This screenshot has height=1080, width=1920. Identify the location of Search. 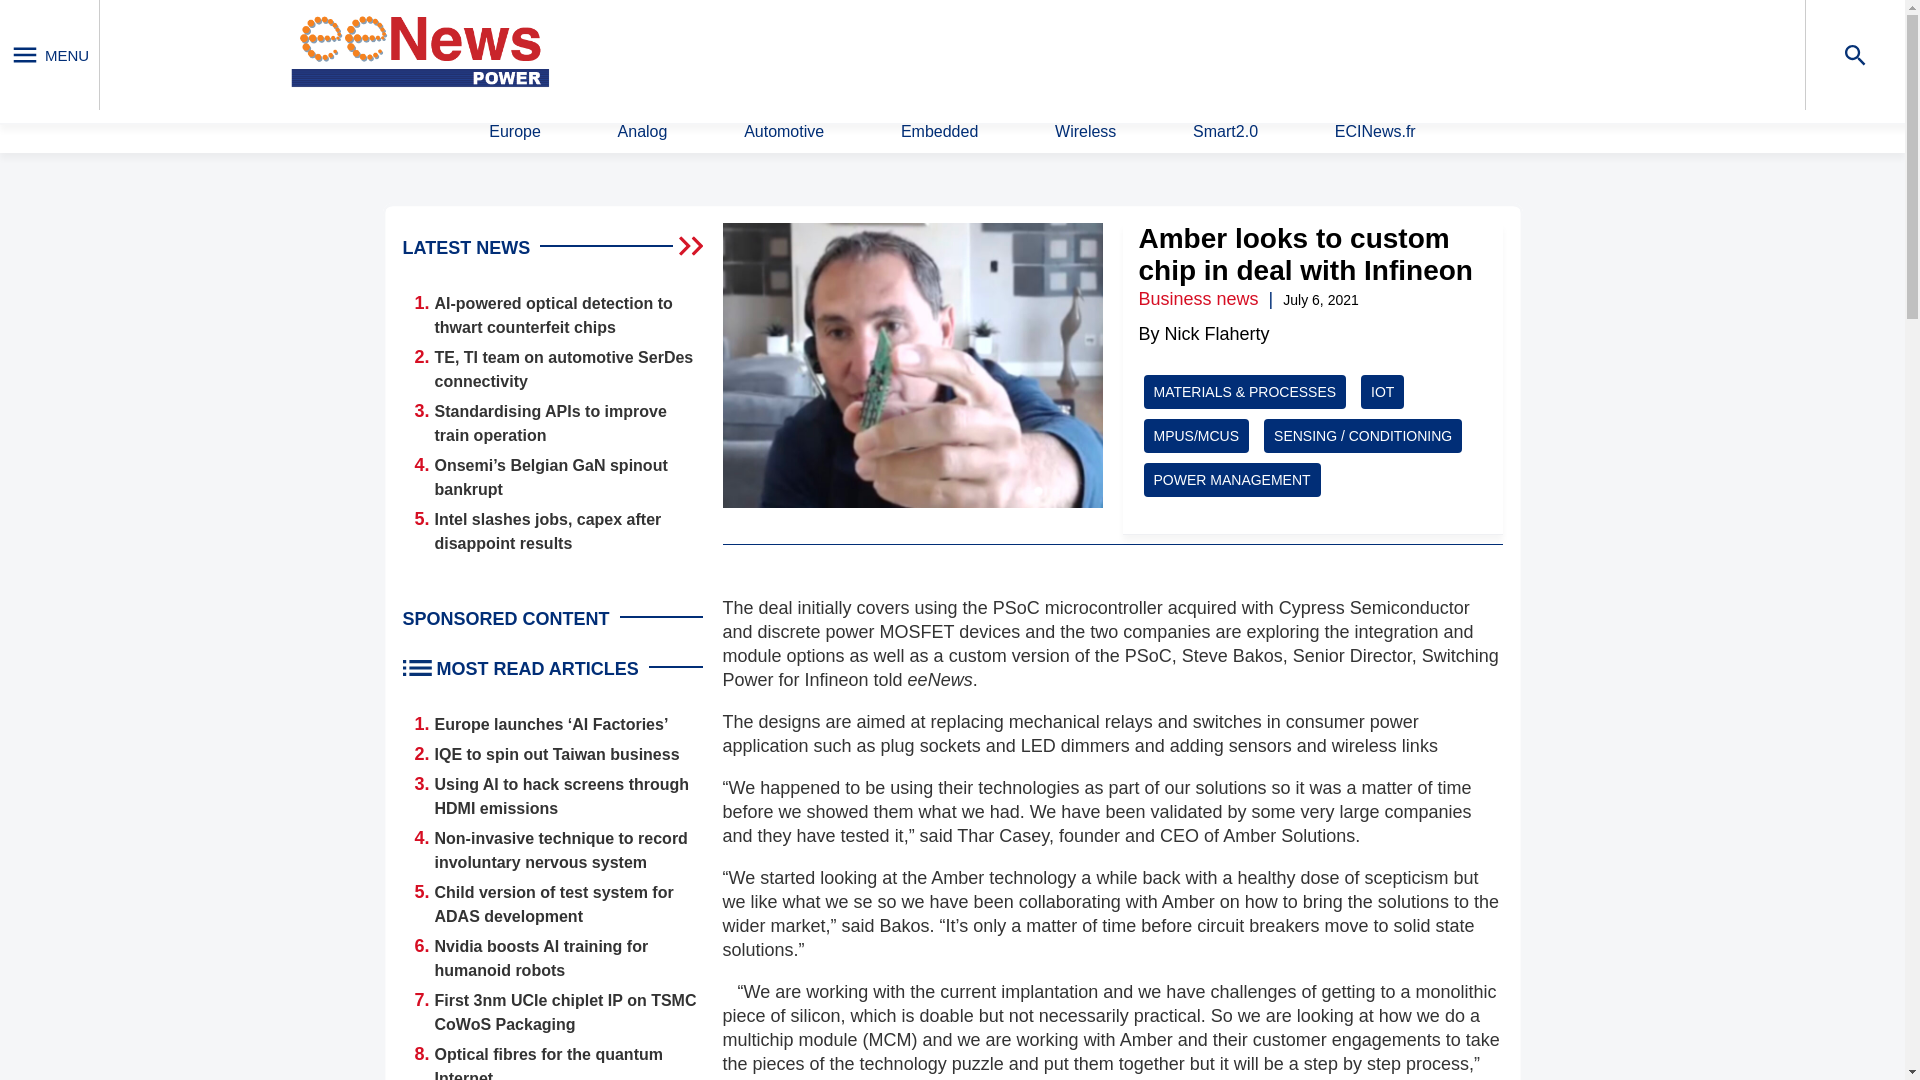
(1252, 53).